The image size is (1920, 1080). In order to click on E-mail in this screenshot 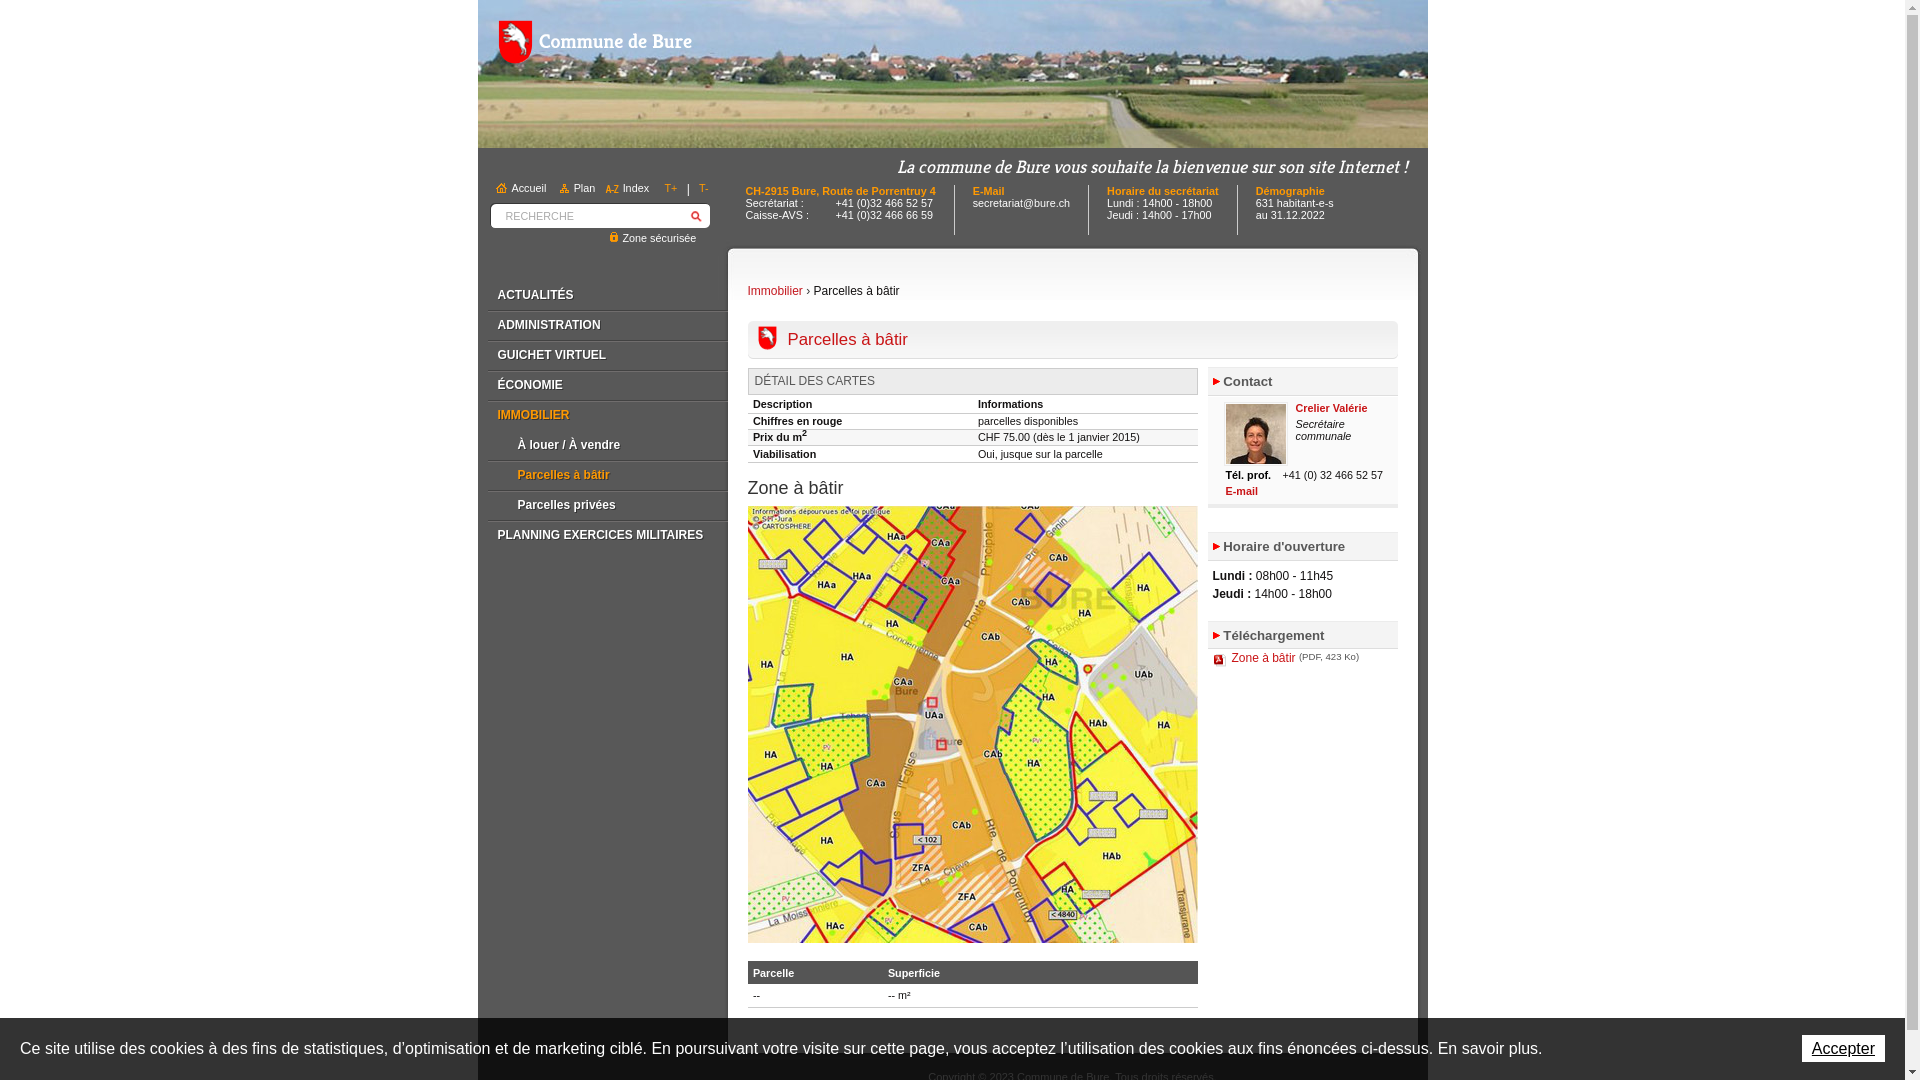, I will do `click(1242, 491)`.